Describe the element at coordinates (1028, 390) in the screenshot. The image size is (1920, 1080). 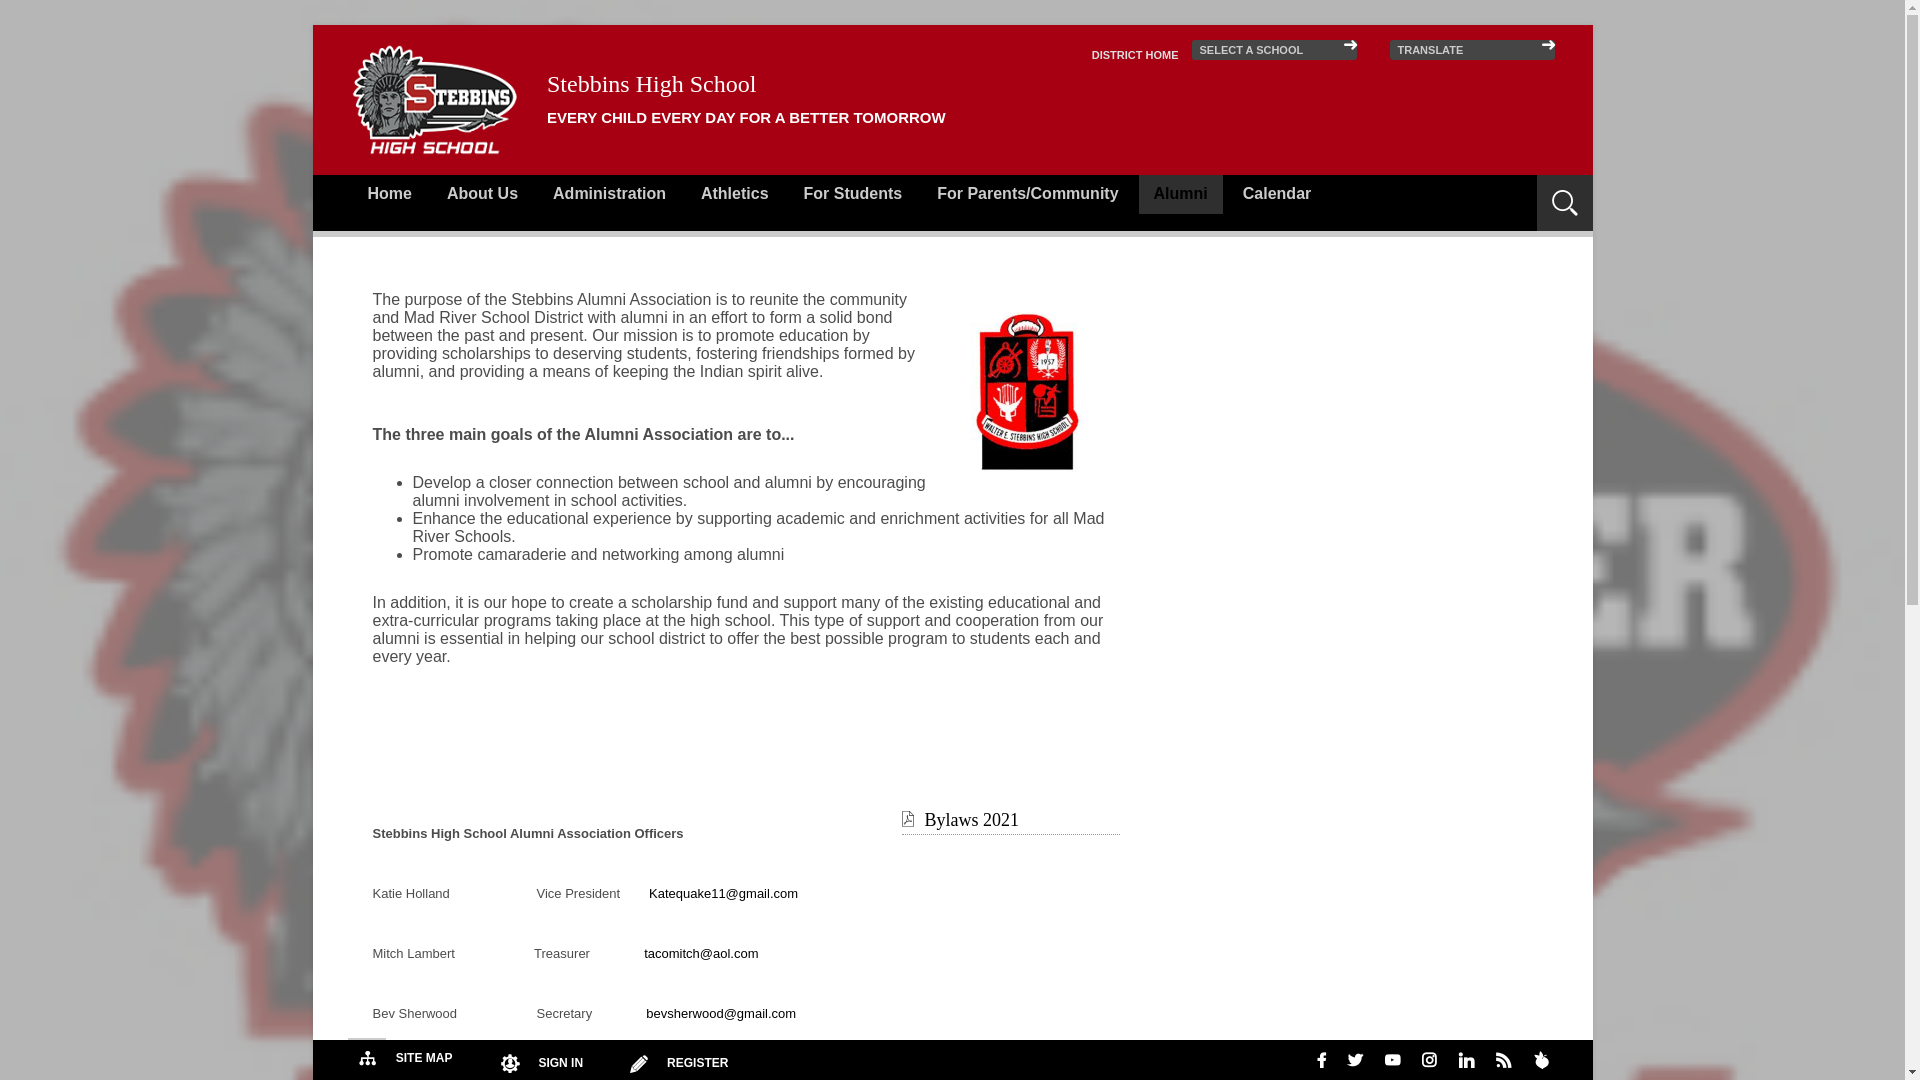
I see `ss` at that location.